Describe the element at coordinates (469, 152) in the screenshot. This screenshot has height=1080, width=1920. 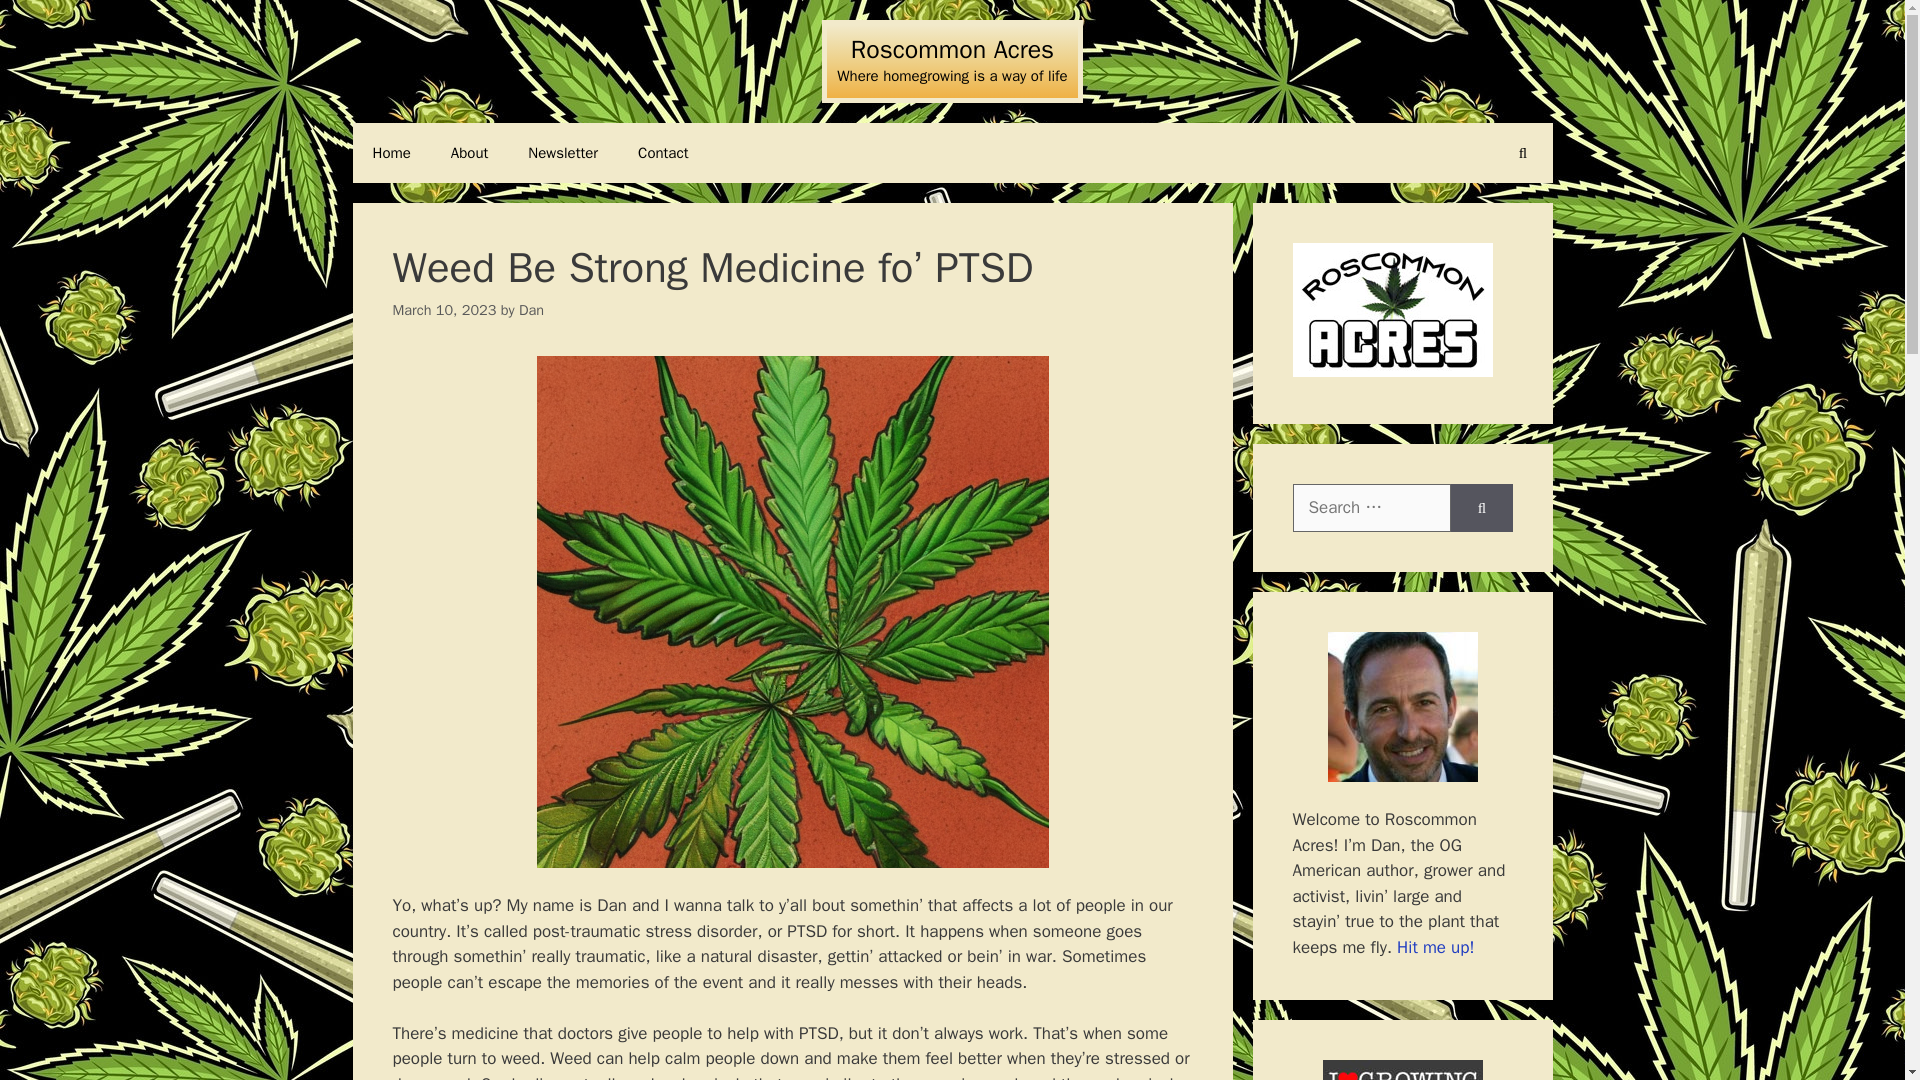
I see `About` at that location.